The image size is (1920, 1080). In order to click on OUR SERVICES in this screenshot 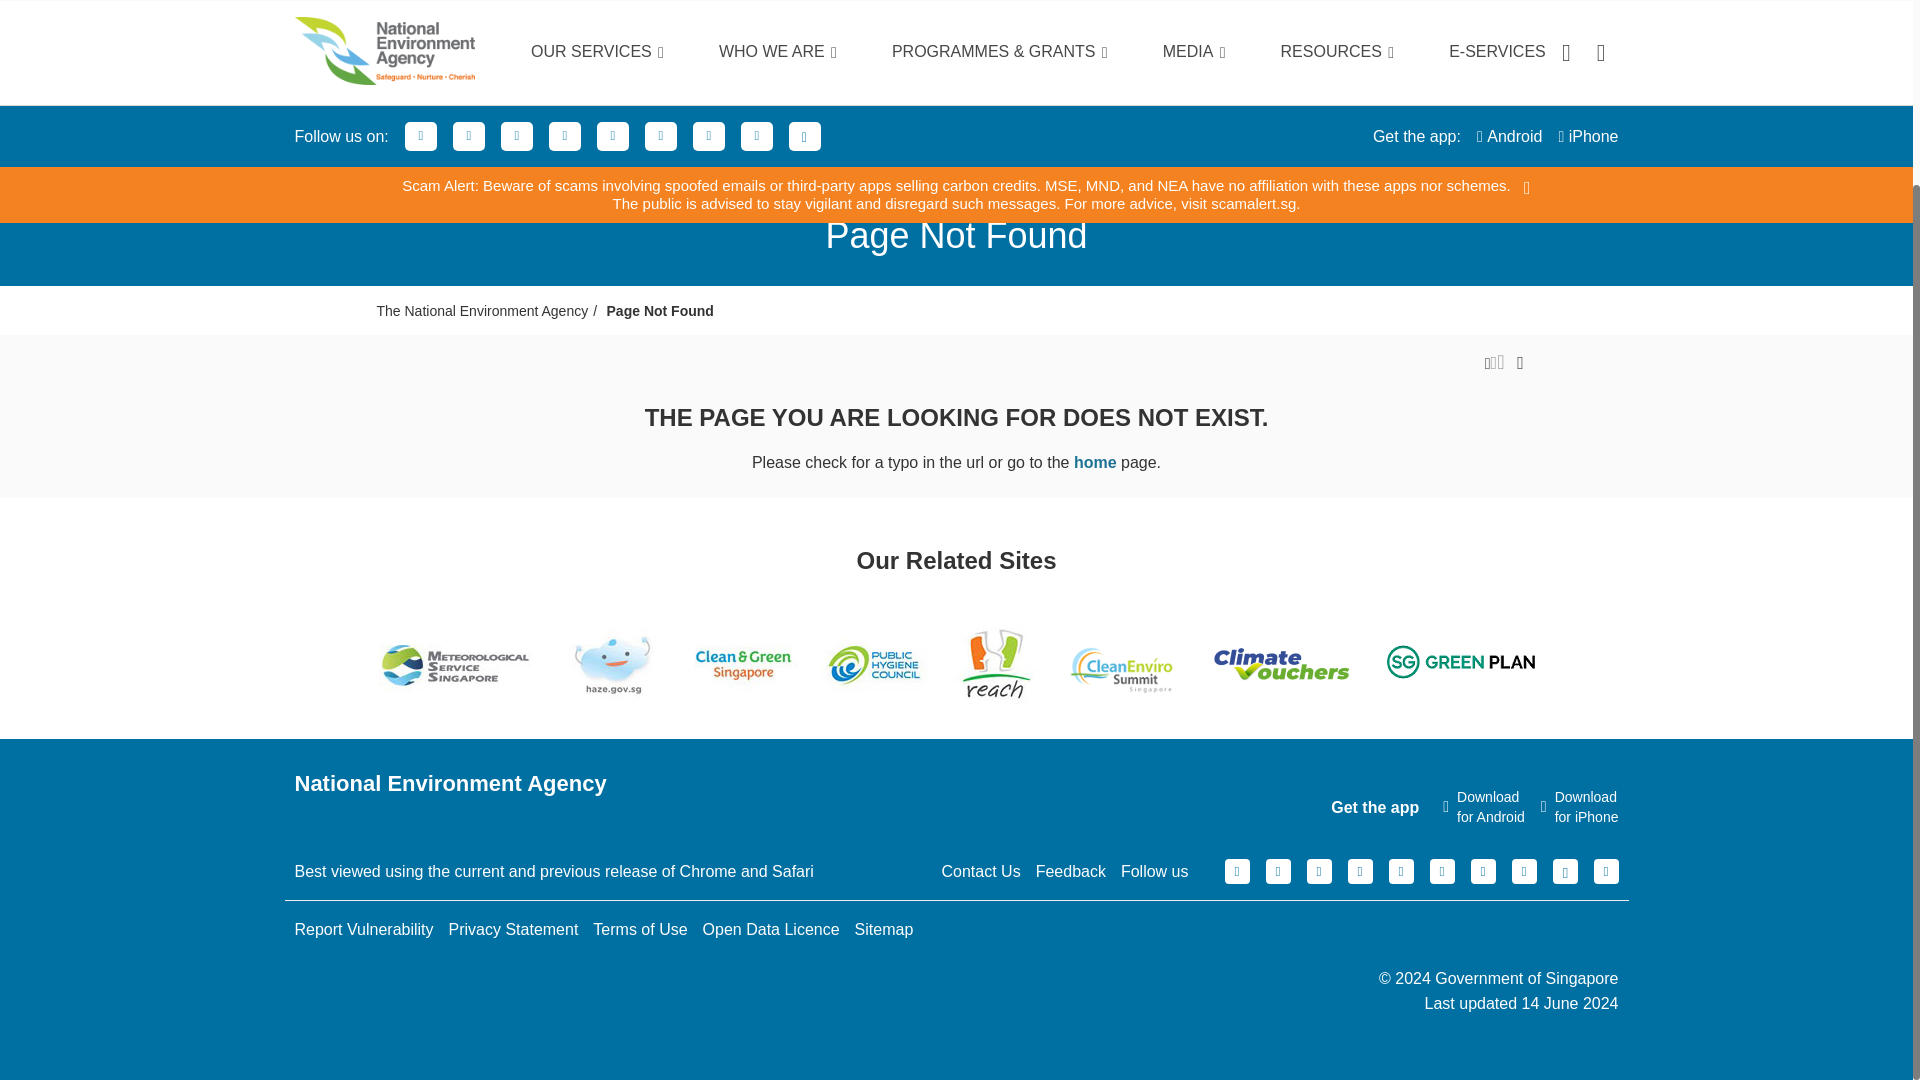, I will do `click(568, 17)`.